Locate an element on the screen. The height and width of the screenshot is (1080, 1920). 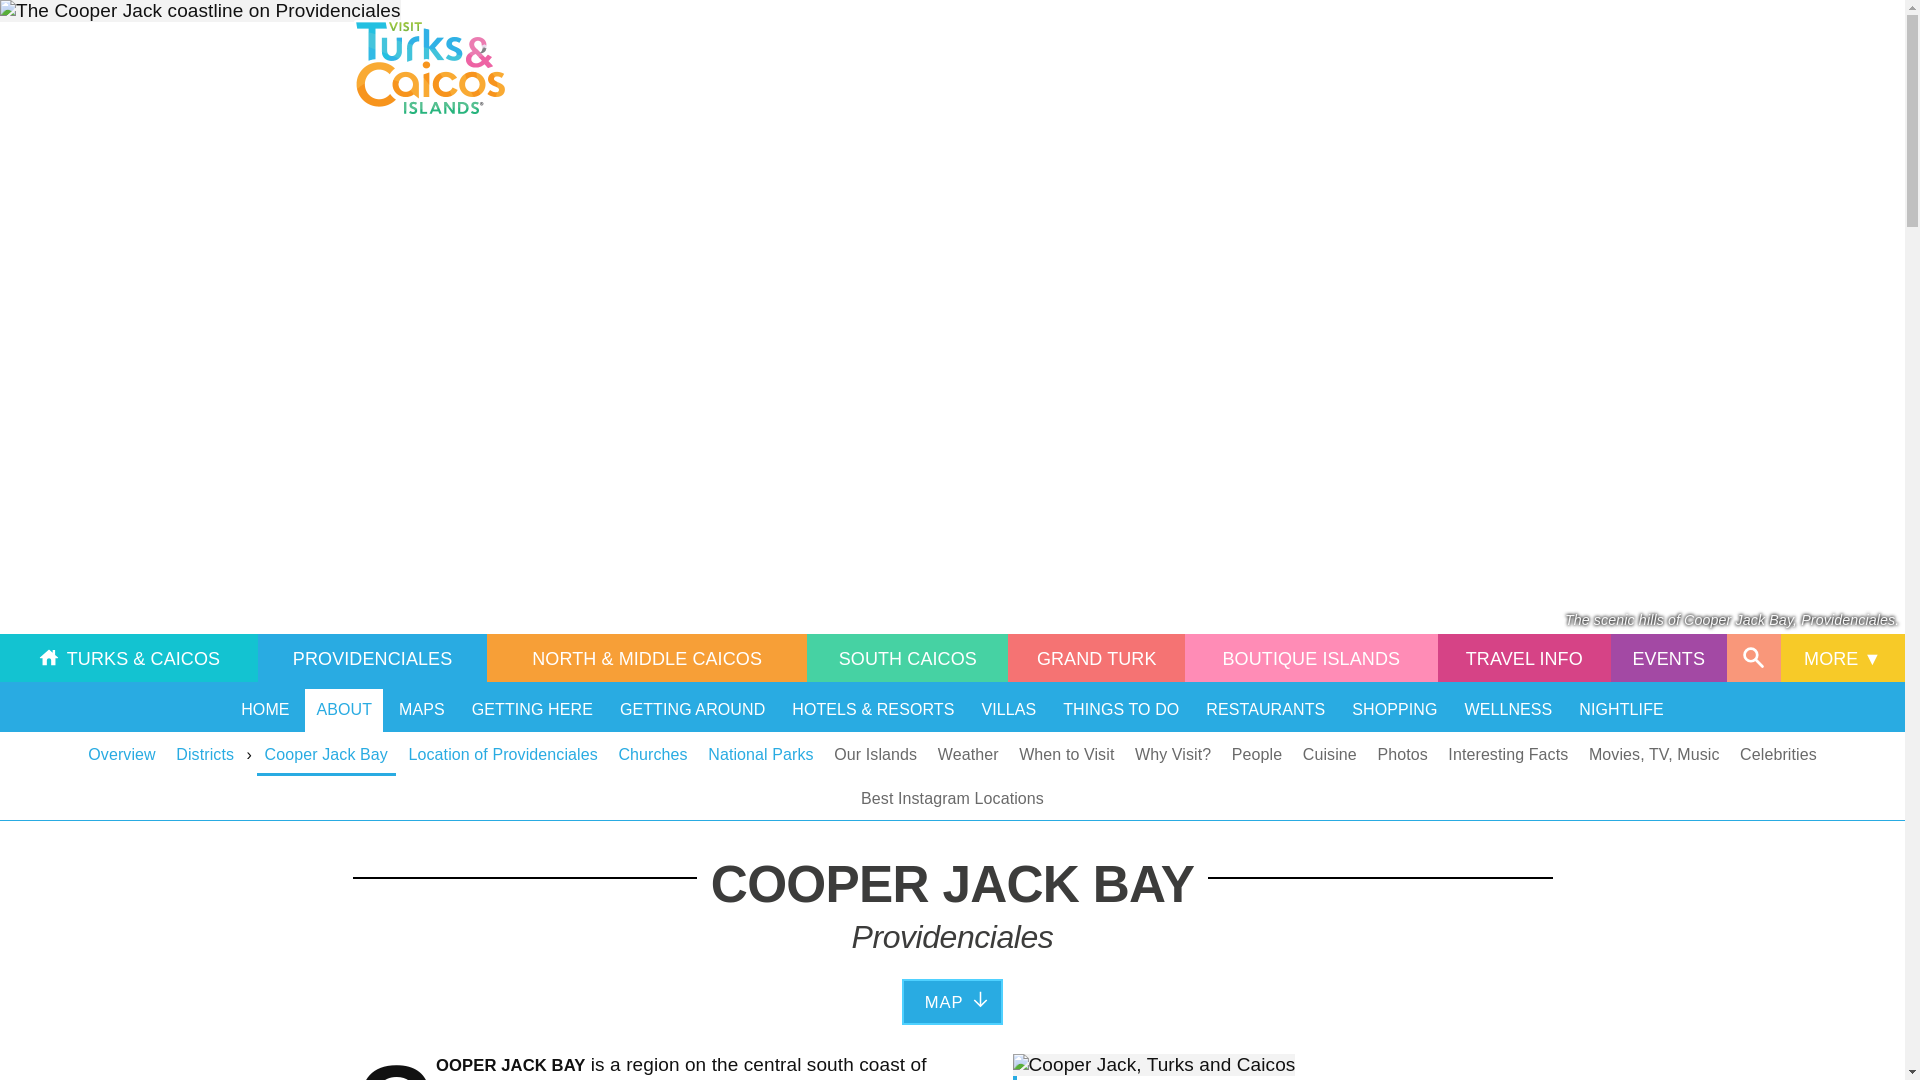
PROVIDENCIALES is located at coordinates (372, 657).